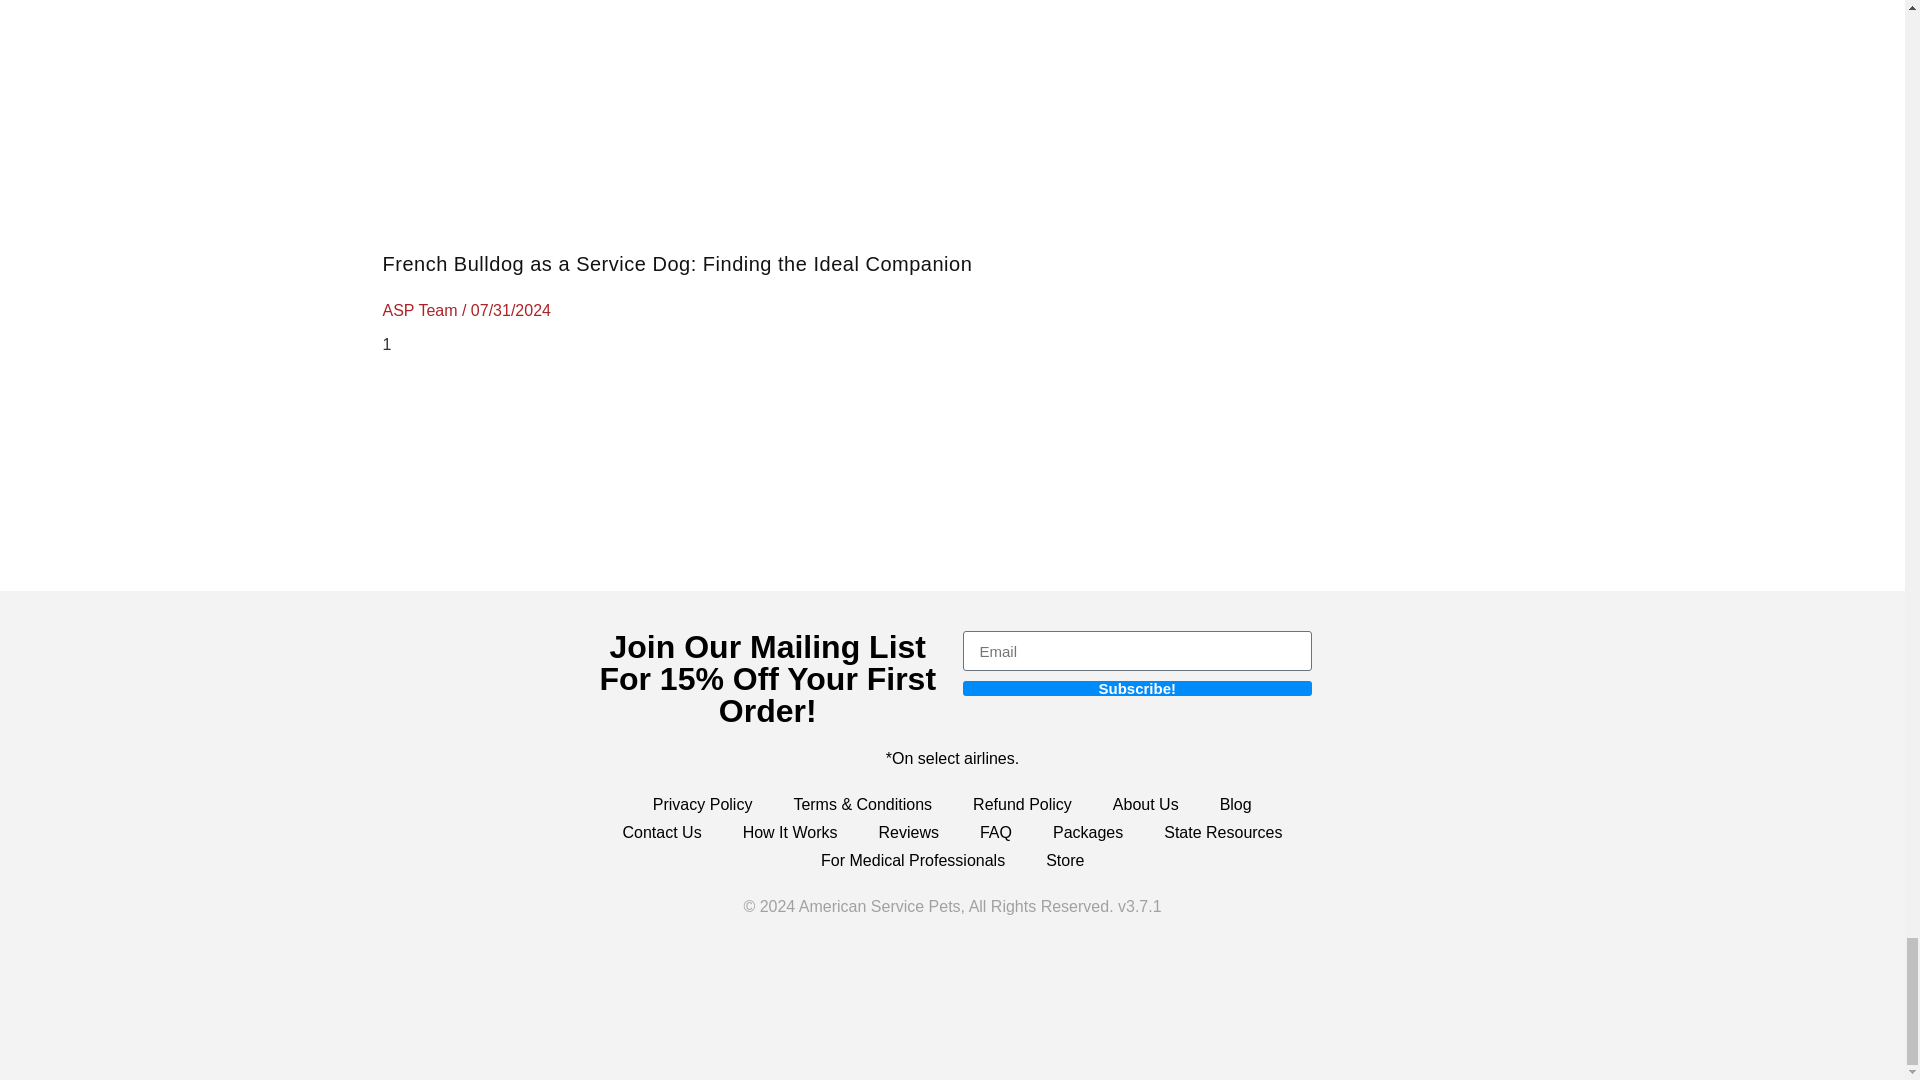 The height and width of the screenshot is (1080, 1920). I want to click on French Bulldog as a Service Dog: Finding the Ideal Companion, so click(676, 264).